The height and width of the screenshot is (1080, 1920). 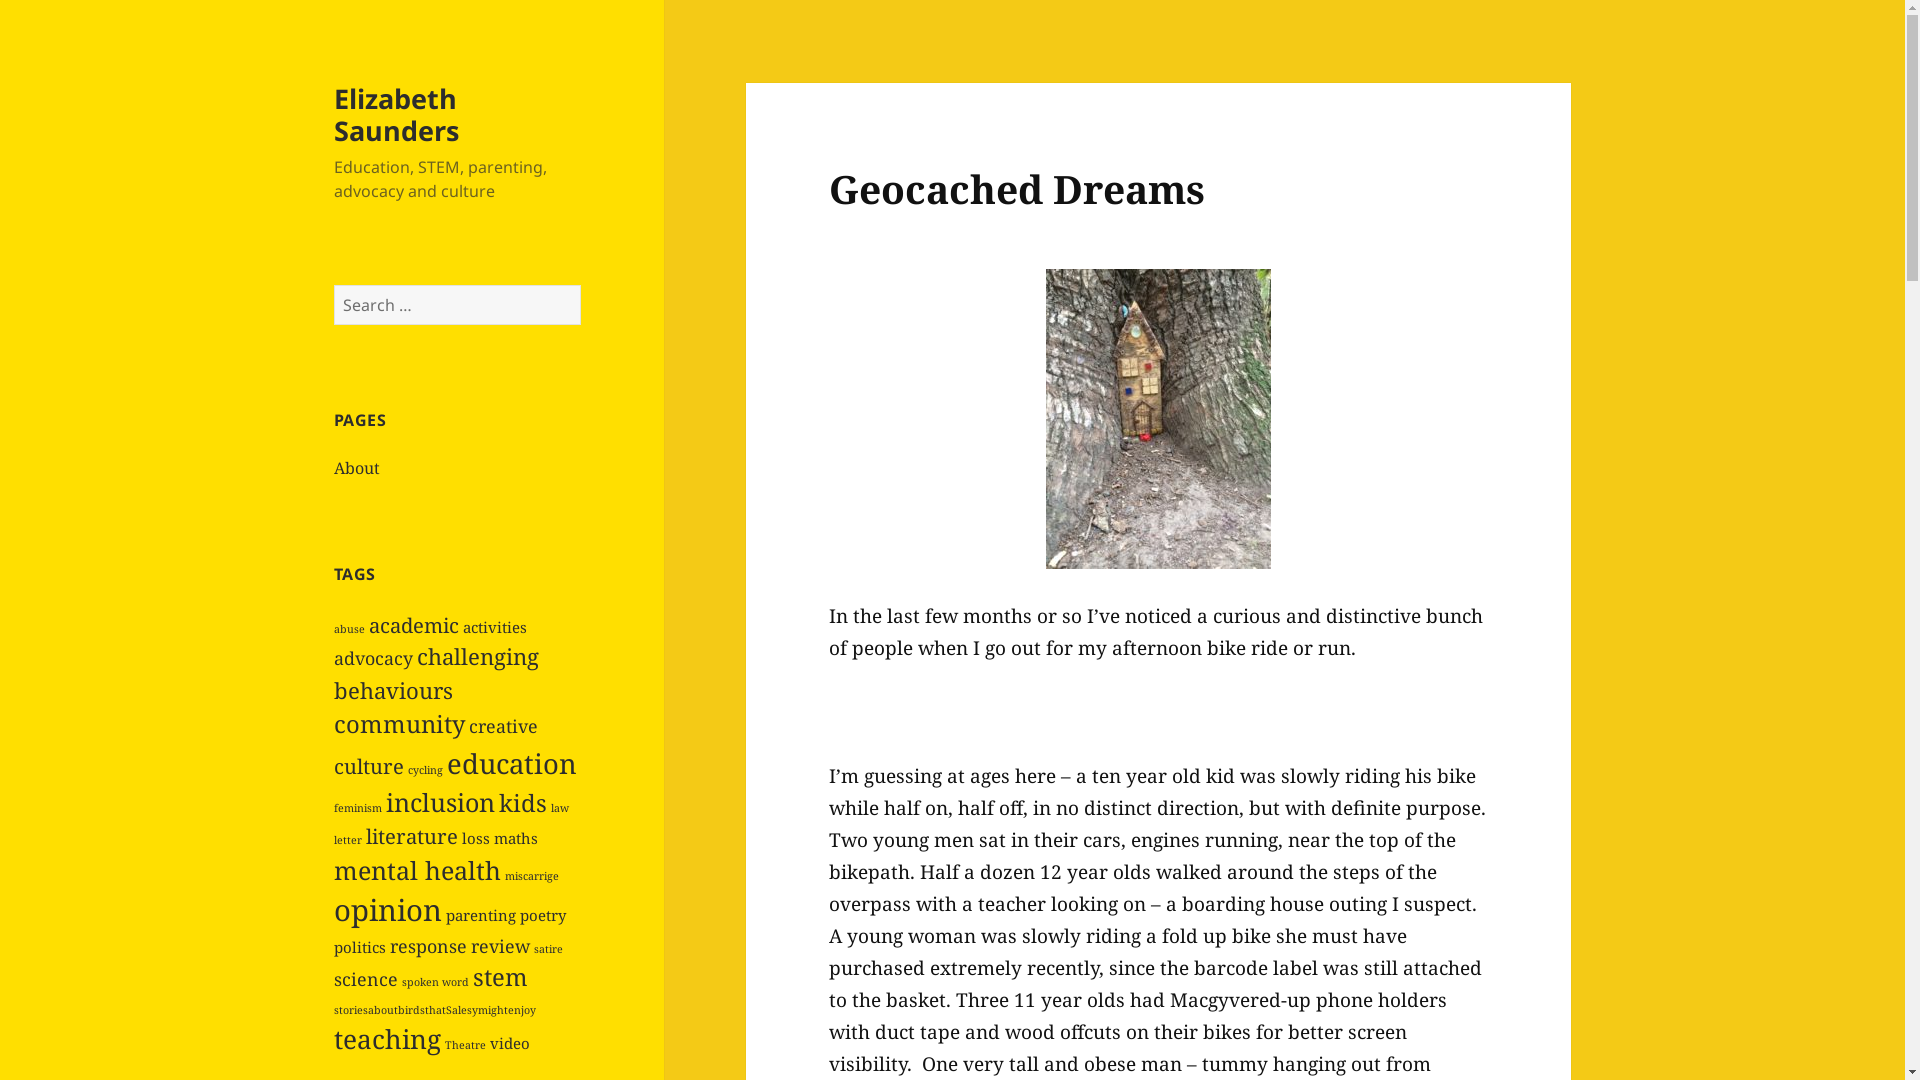 What do you see at coordinates (466, 1045) in the screenshot?
I see `Theatre` at bounding box center [466, 1045].